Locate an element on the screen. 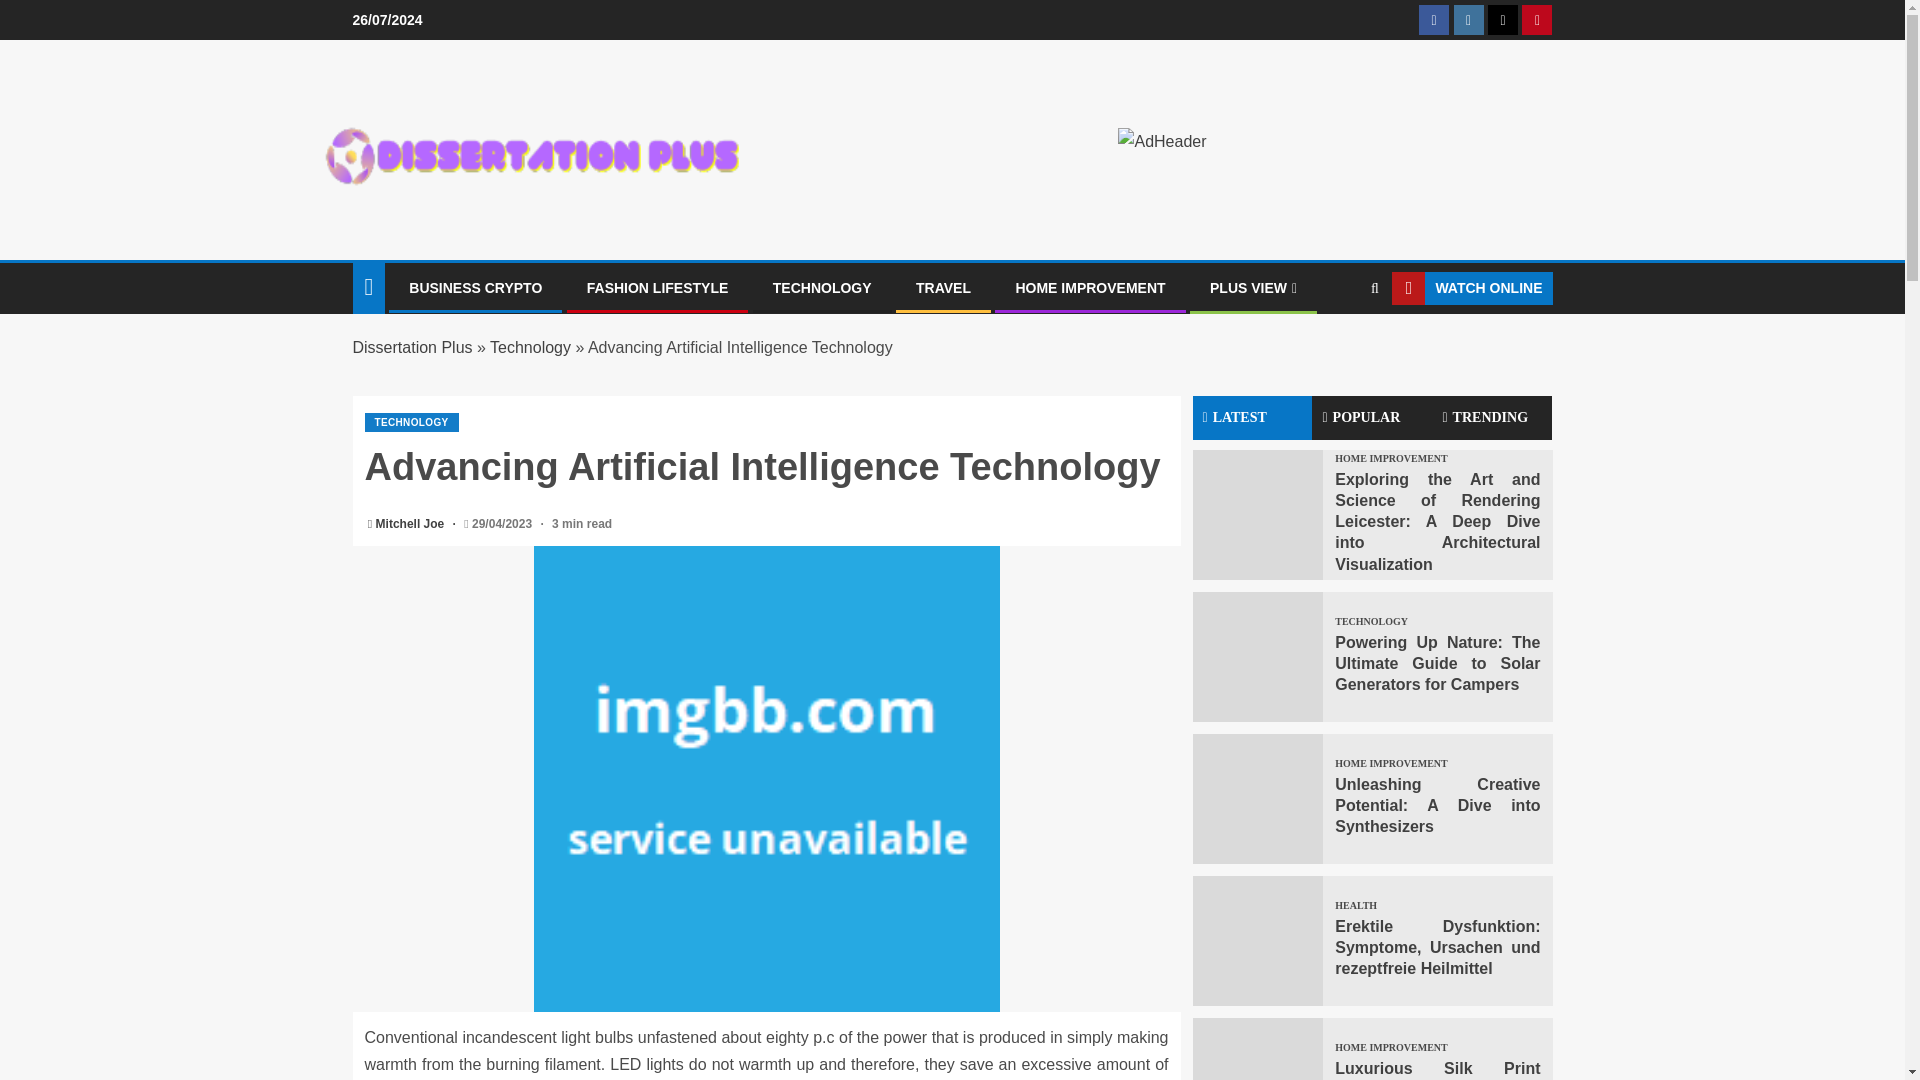 The image size is (1920, 1080). WATCH ONLINE is located at coordinates (1472, 288).